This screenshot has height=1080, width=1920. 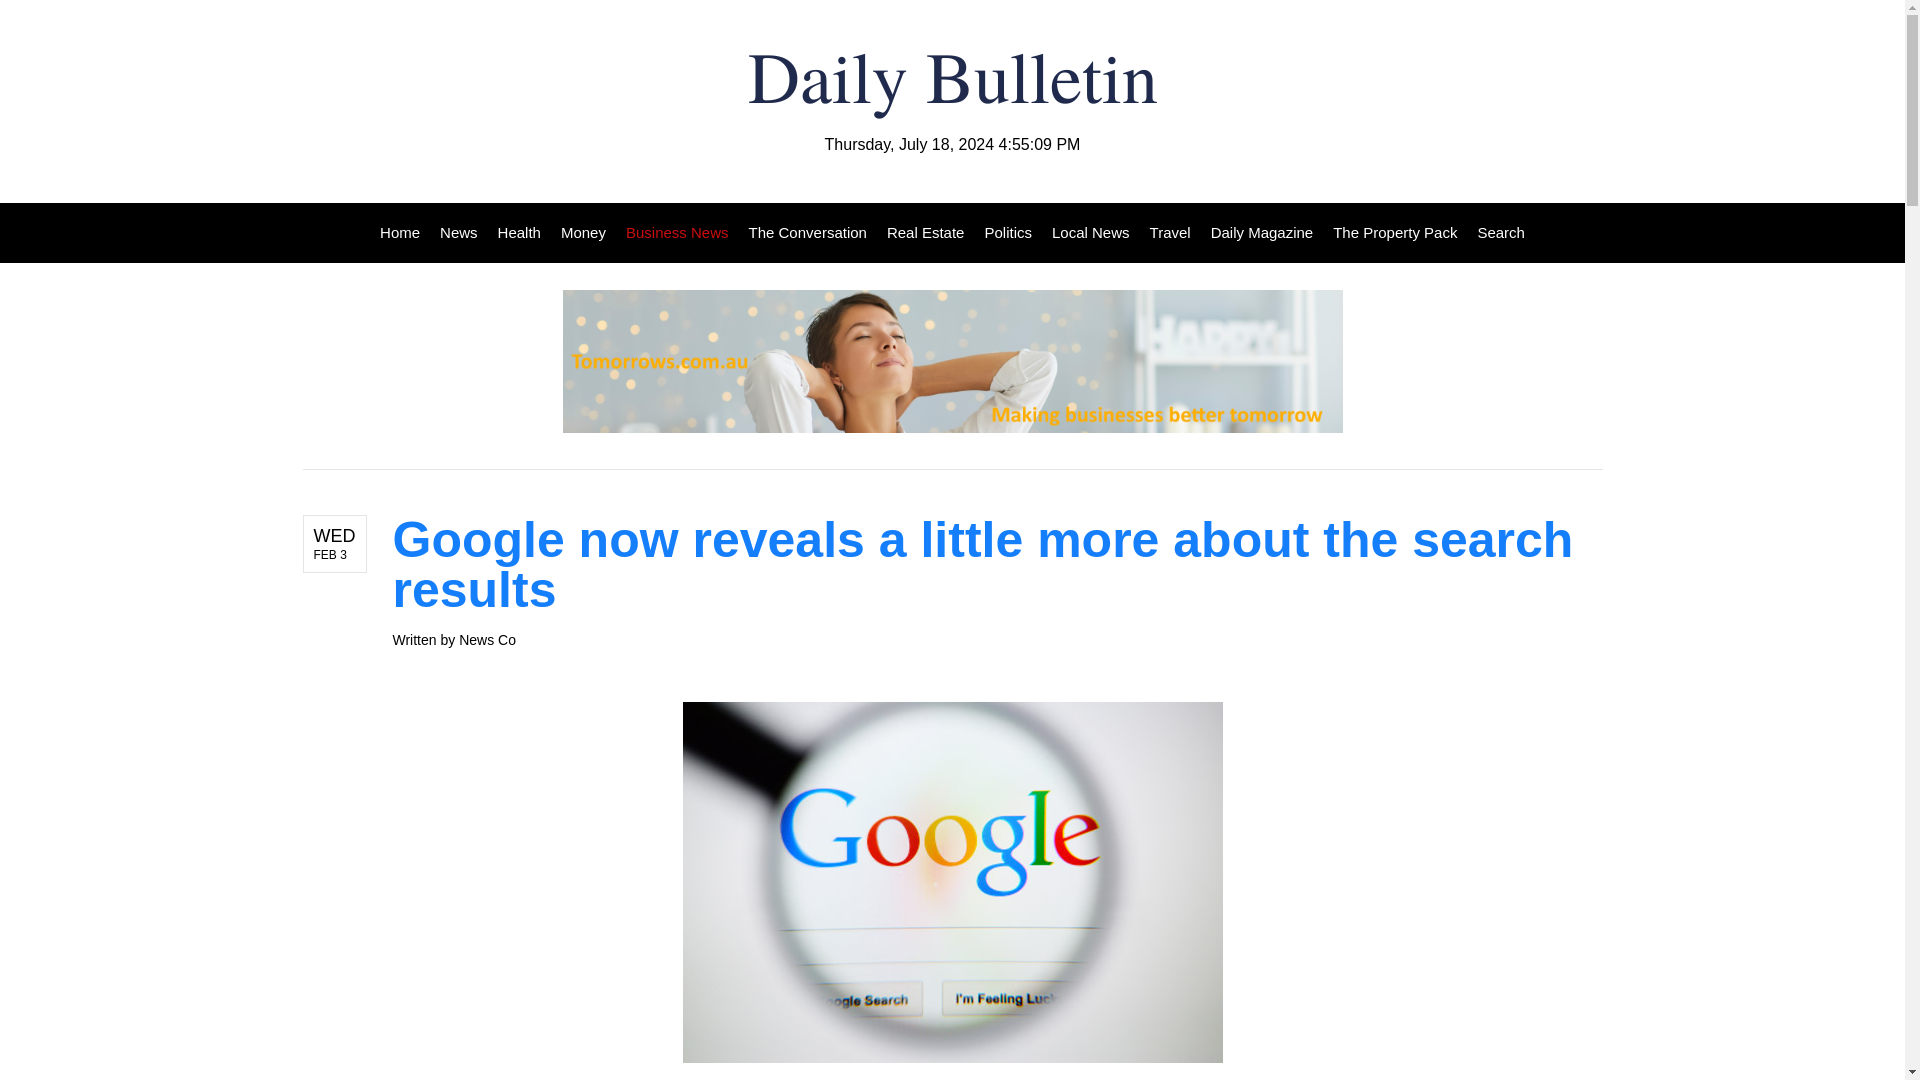 What do you see at coordinates (678, 233) in the screenshot?
I see `Business News` at bounding box center [678, 233].